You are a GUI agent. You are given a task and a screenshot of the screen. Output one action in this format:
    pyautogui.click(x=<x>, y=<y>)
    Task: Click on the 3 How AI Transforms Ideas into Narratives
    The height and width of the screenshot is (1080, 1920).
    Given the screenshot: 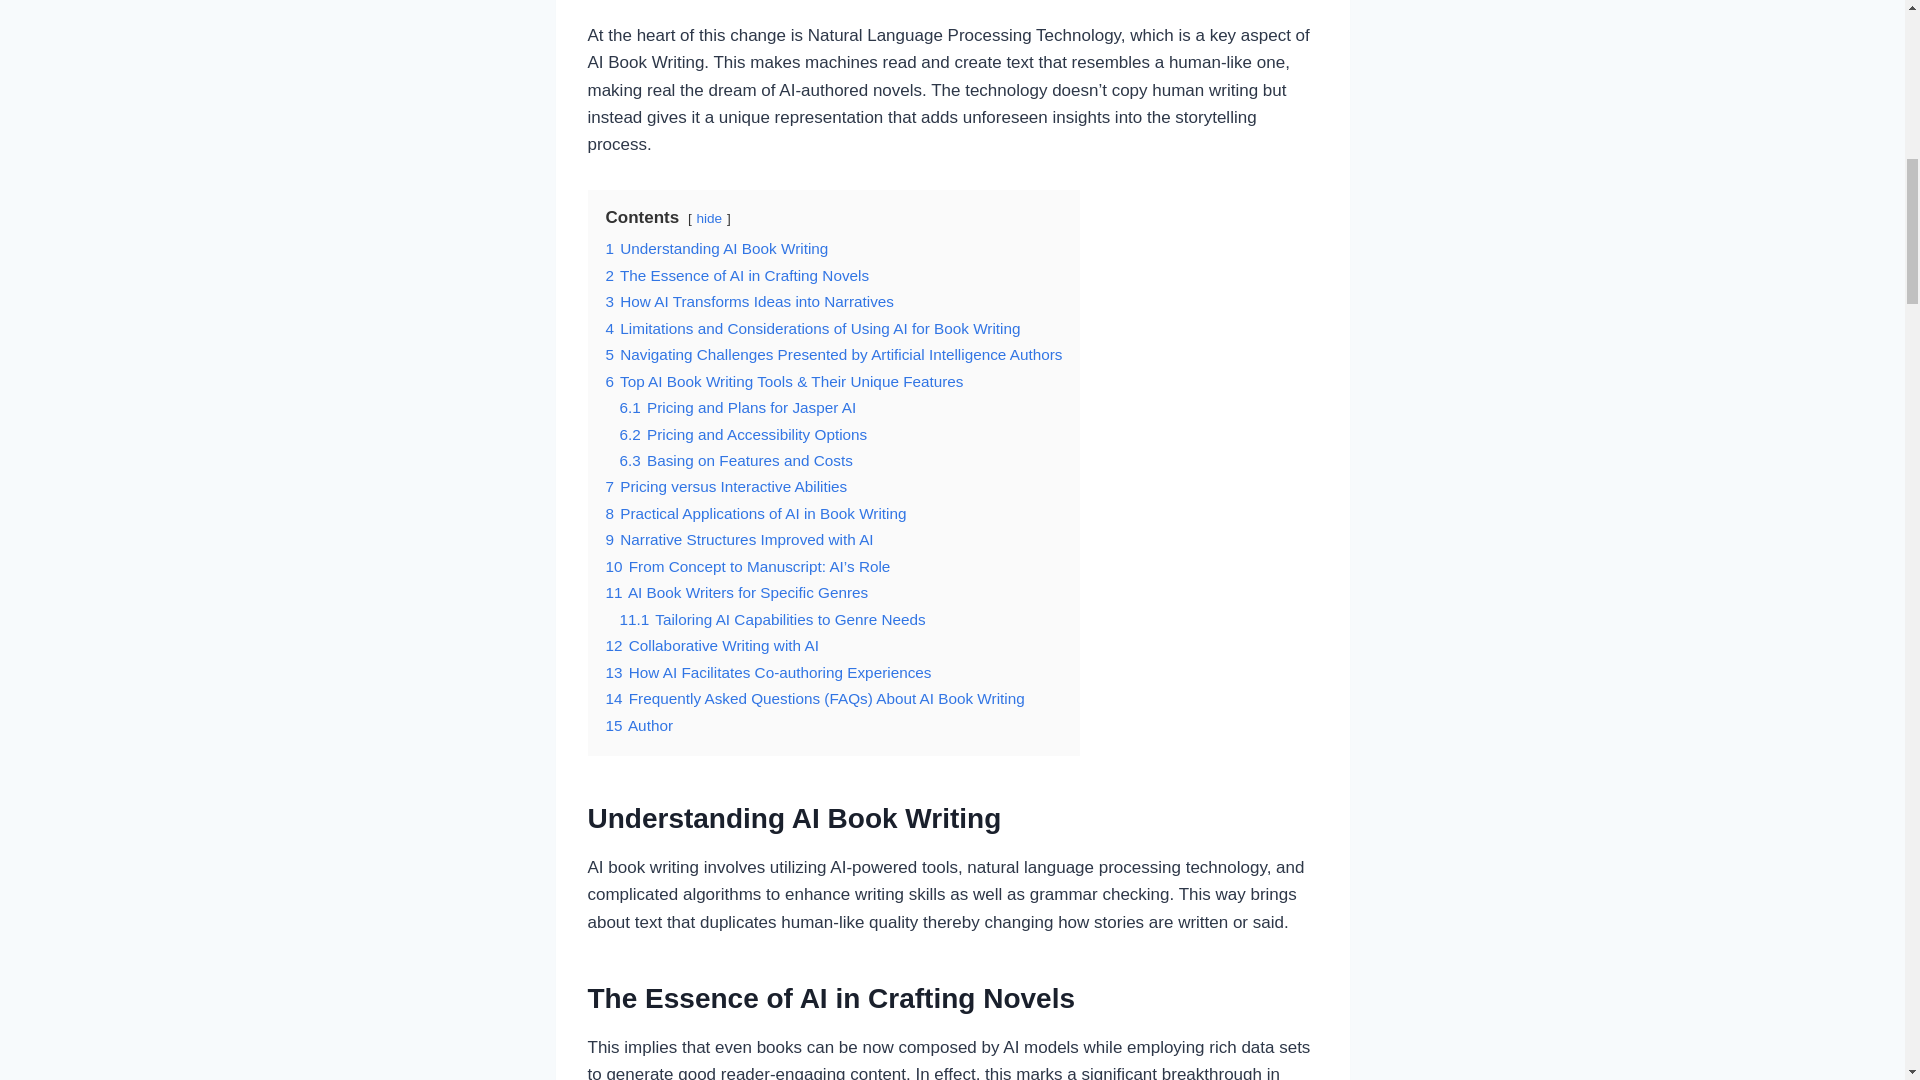 What is the action you would take?
    pyautogui.click(x=750, y=300)
    